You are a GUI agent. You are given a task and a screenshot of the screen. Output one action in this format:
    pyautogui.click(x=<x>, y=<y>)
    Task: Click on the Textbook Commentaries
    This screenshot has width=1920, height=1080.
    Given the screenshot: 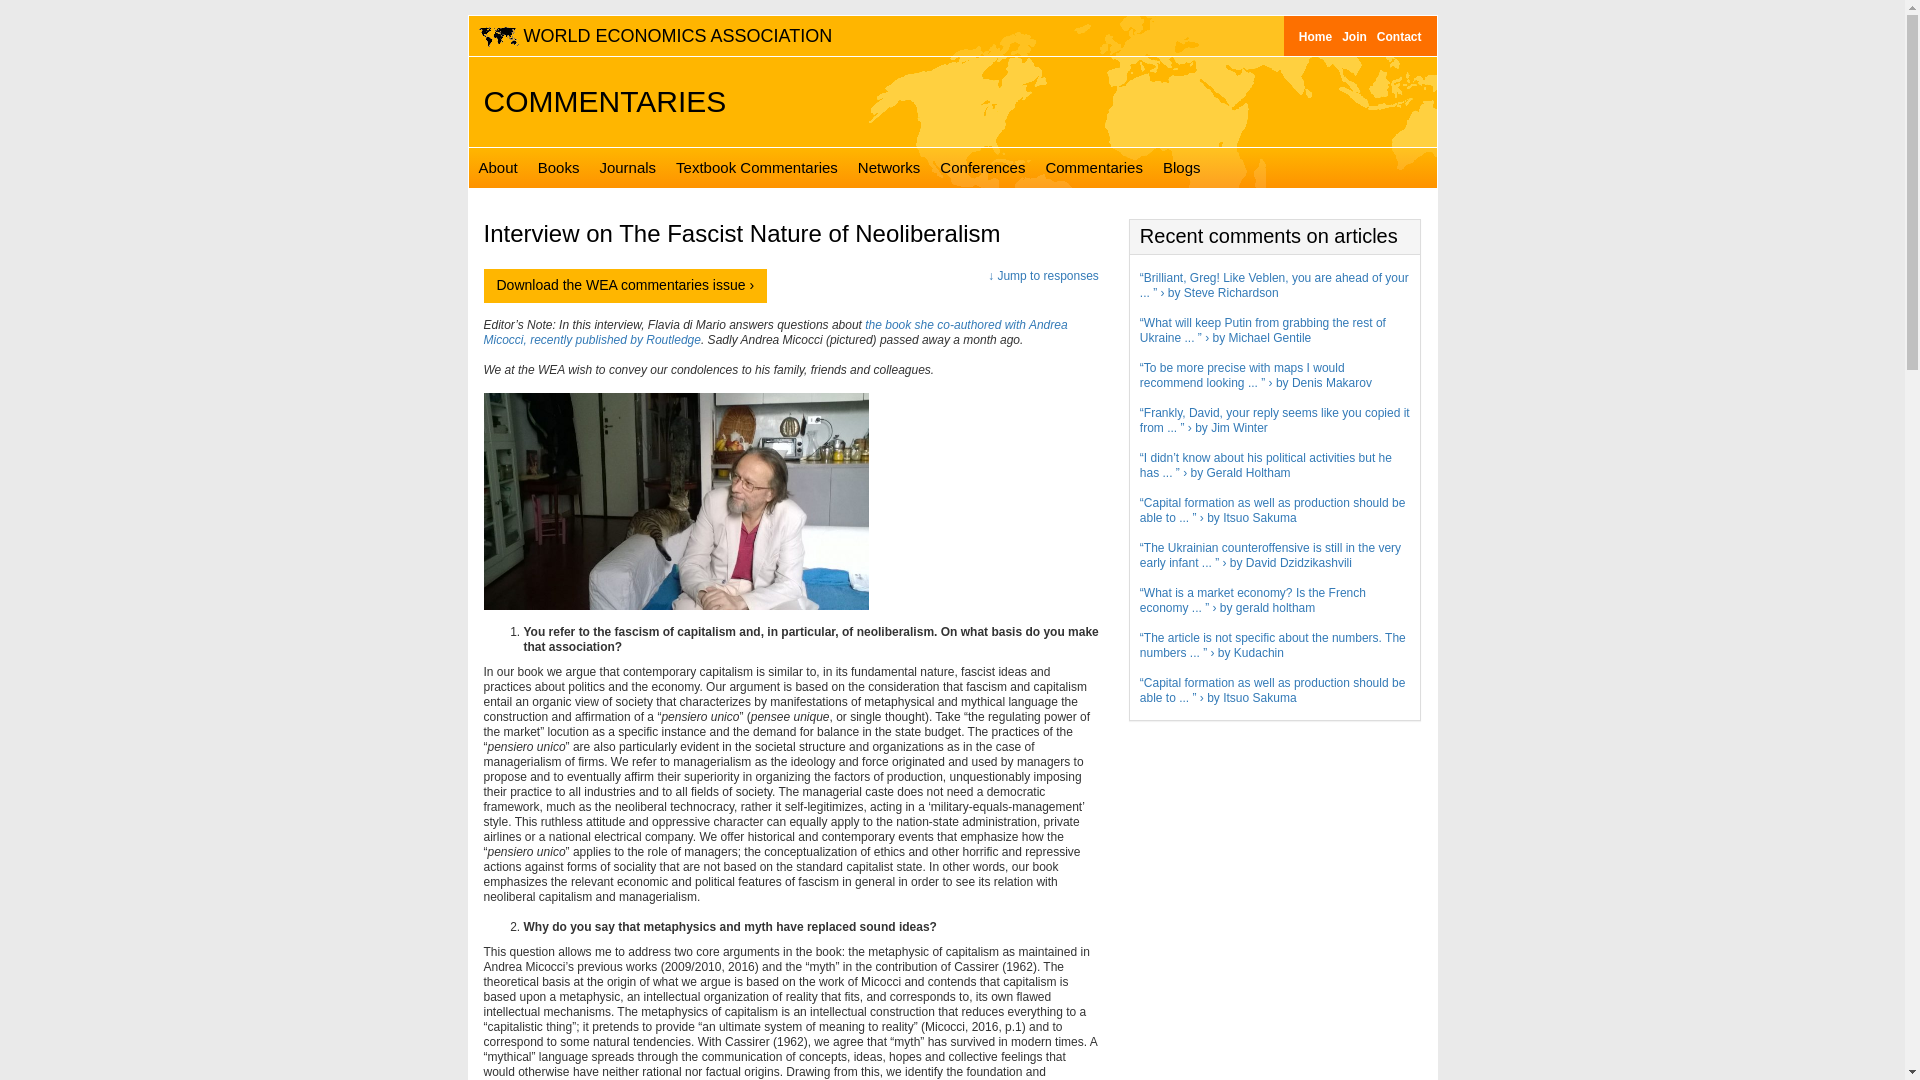 What is the action you would take?
    pyautogui.click(x=757, y=167)
    